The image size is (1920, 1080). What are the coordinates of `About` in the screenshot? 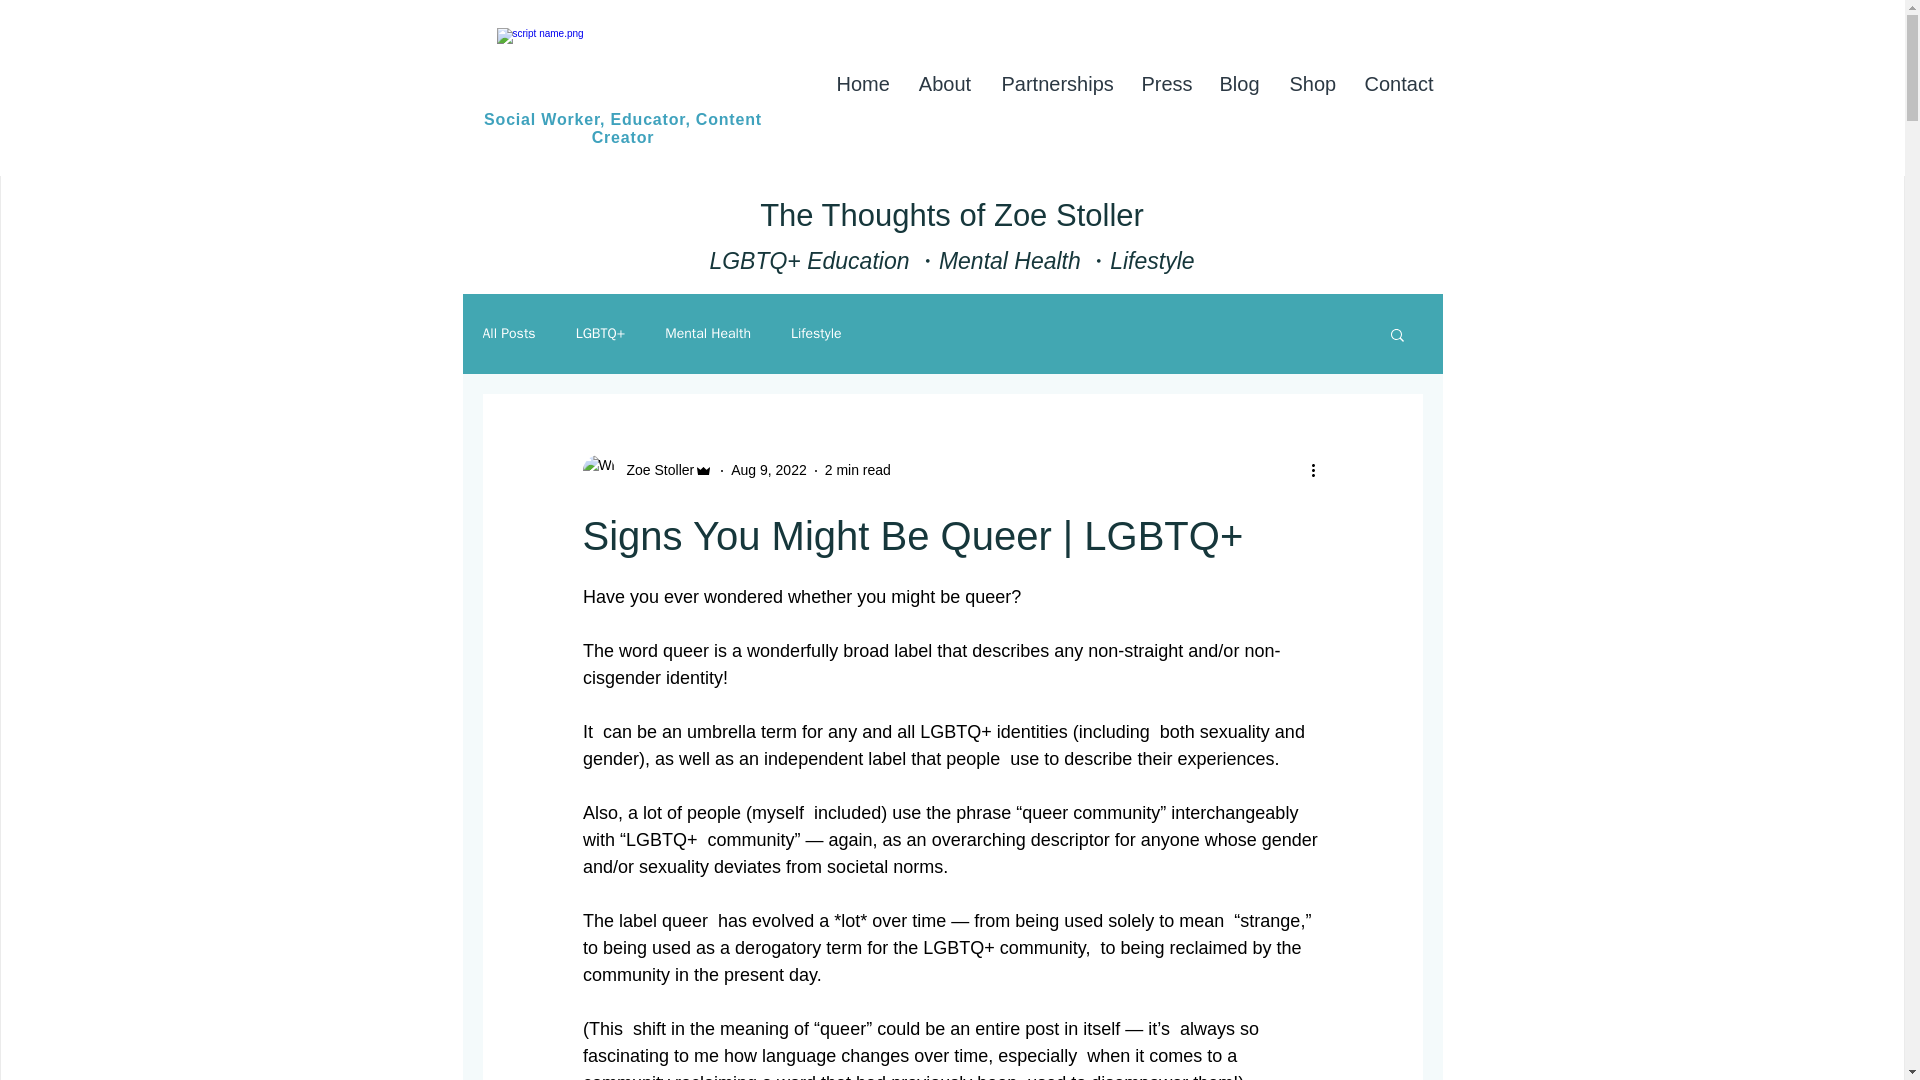 It's located at (945, 84).